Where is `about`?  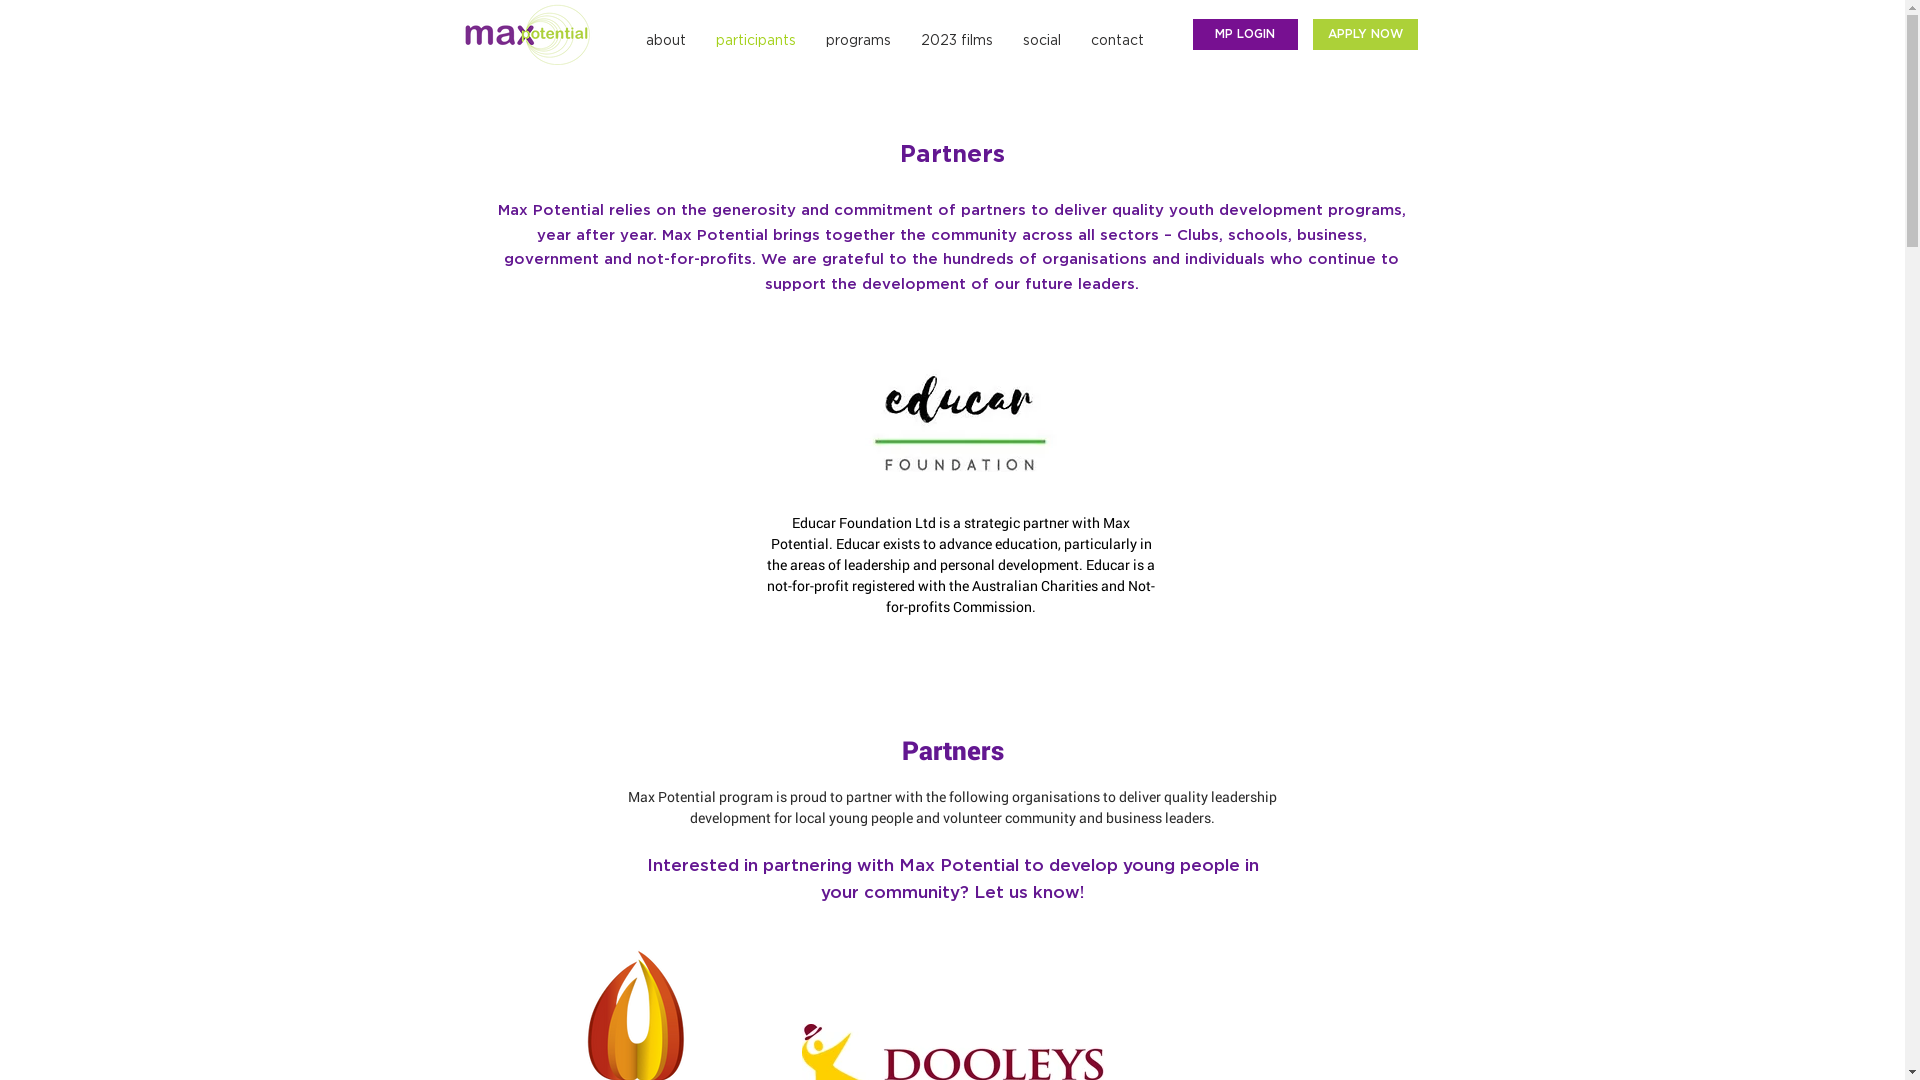
about is located at coordinates (665, 42).